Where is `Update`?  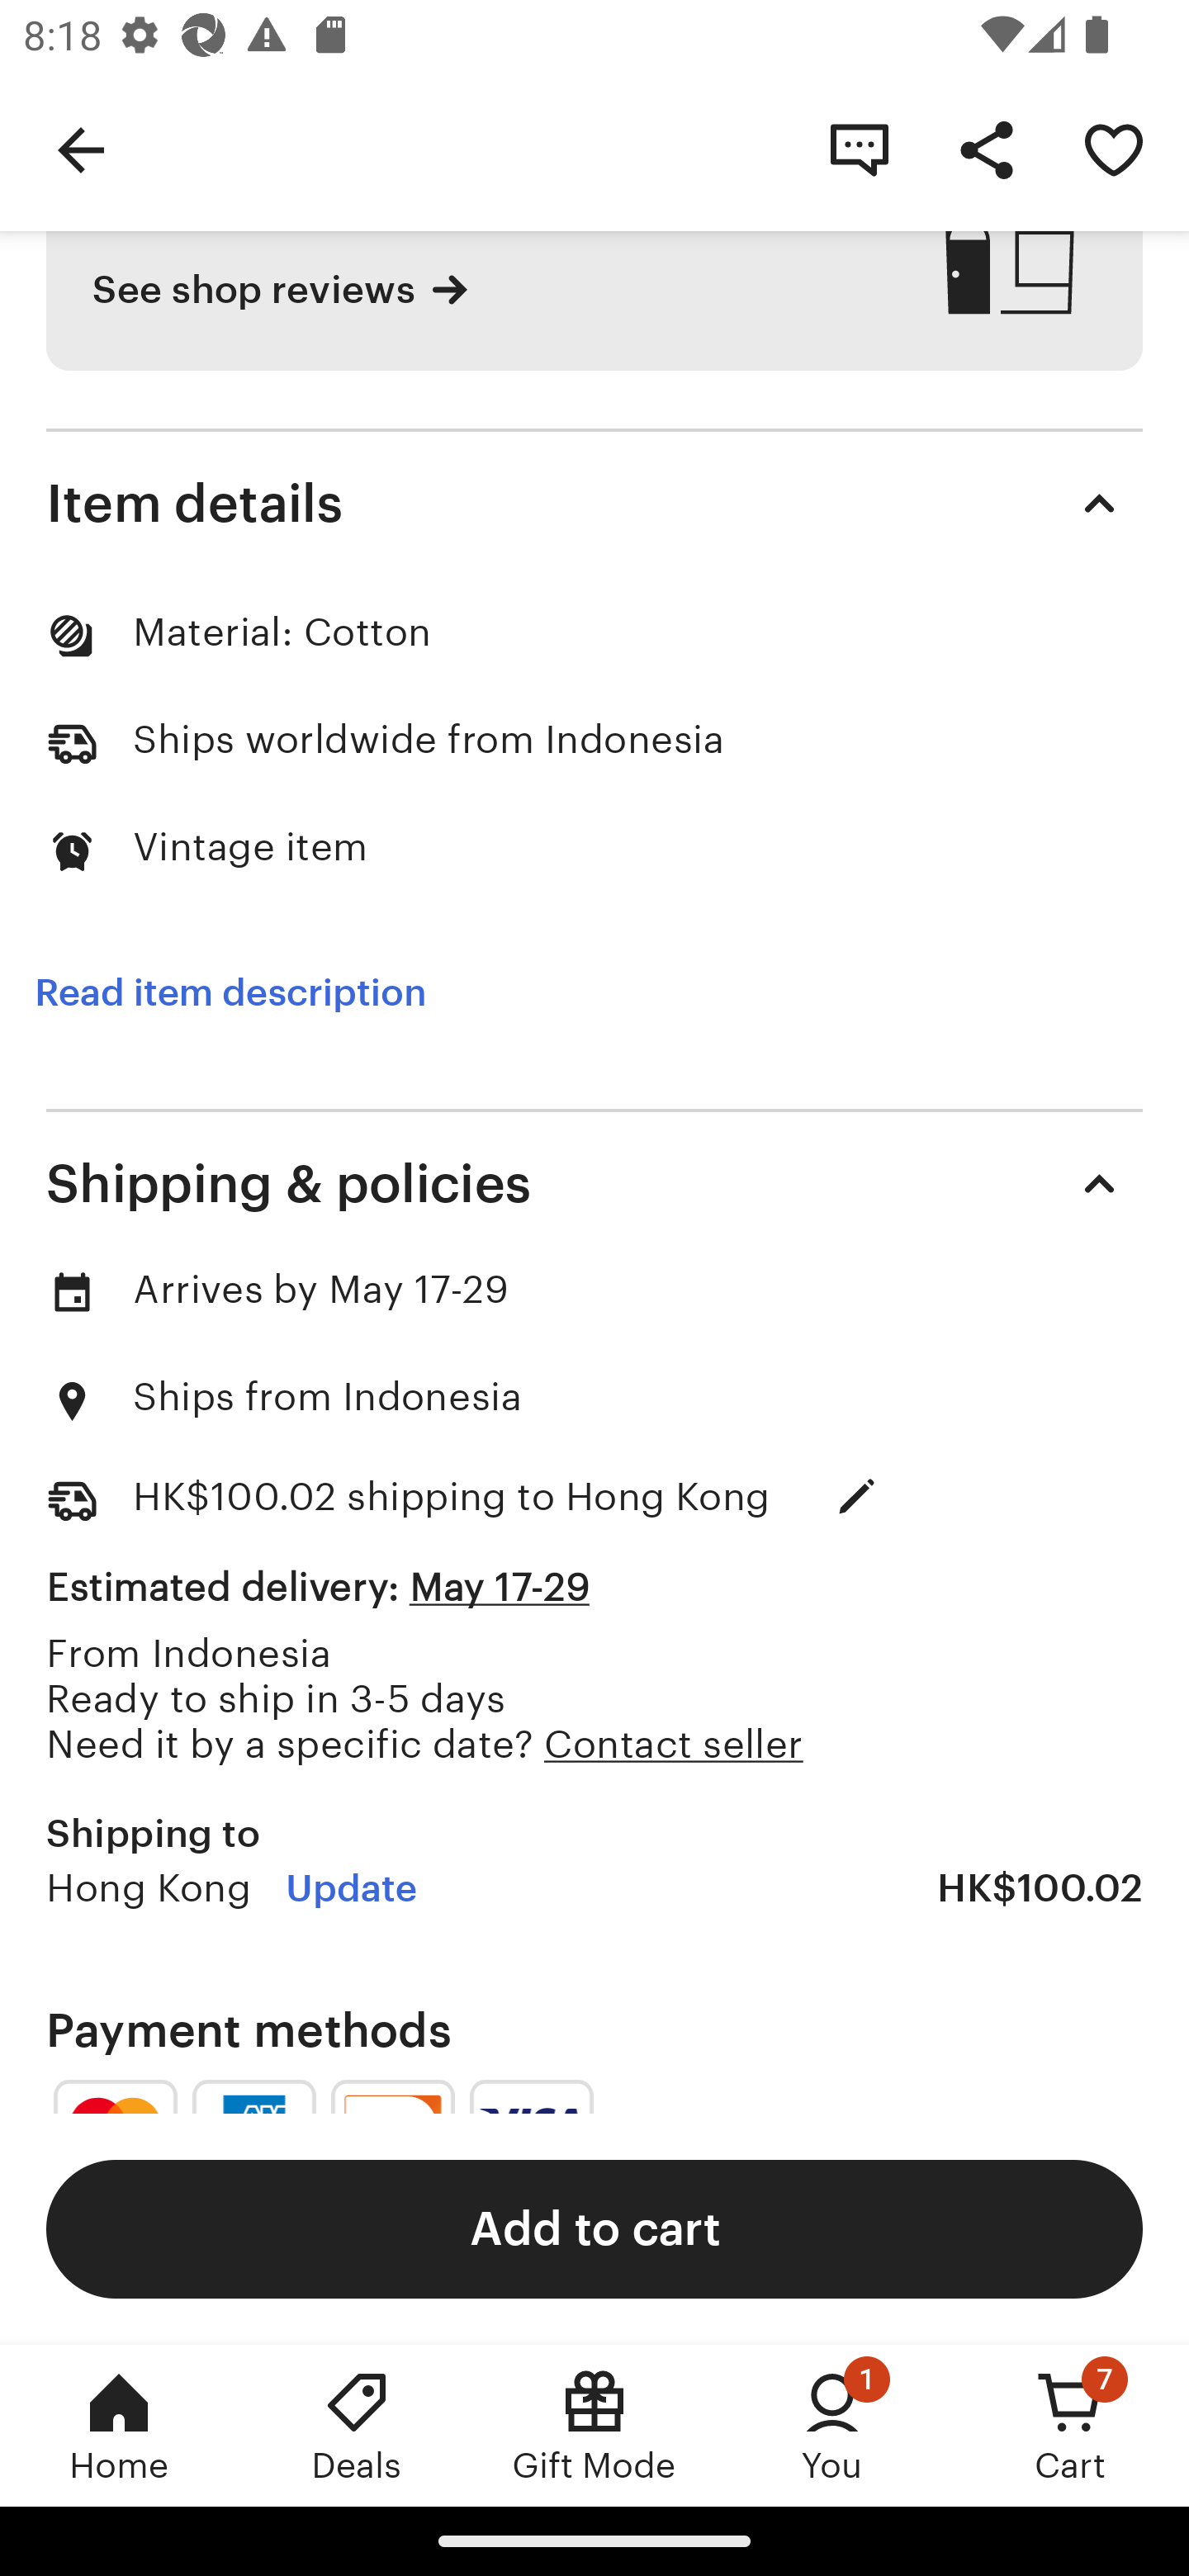 Update is located at coordinates (857, 1496).